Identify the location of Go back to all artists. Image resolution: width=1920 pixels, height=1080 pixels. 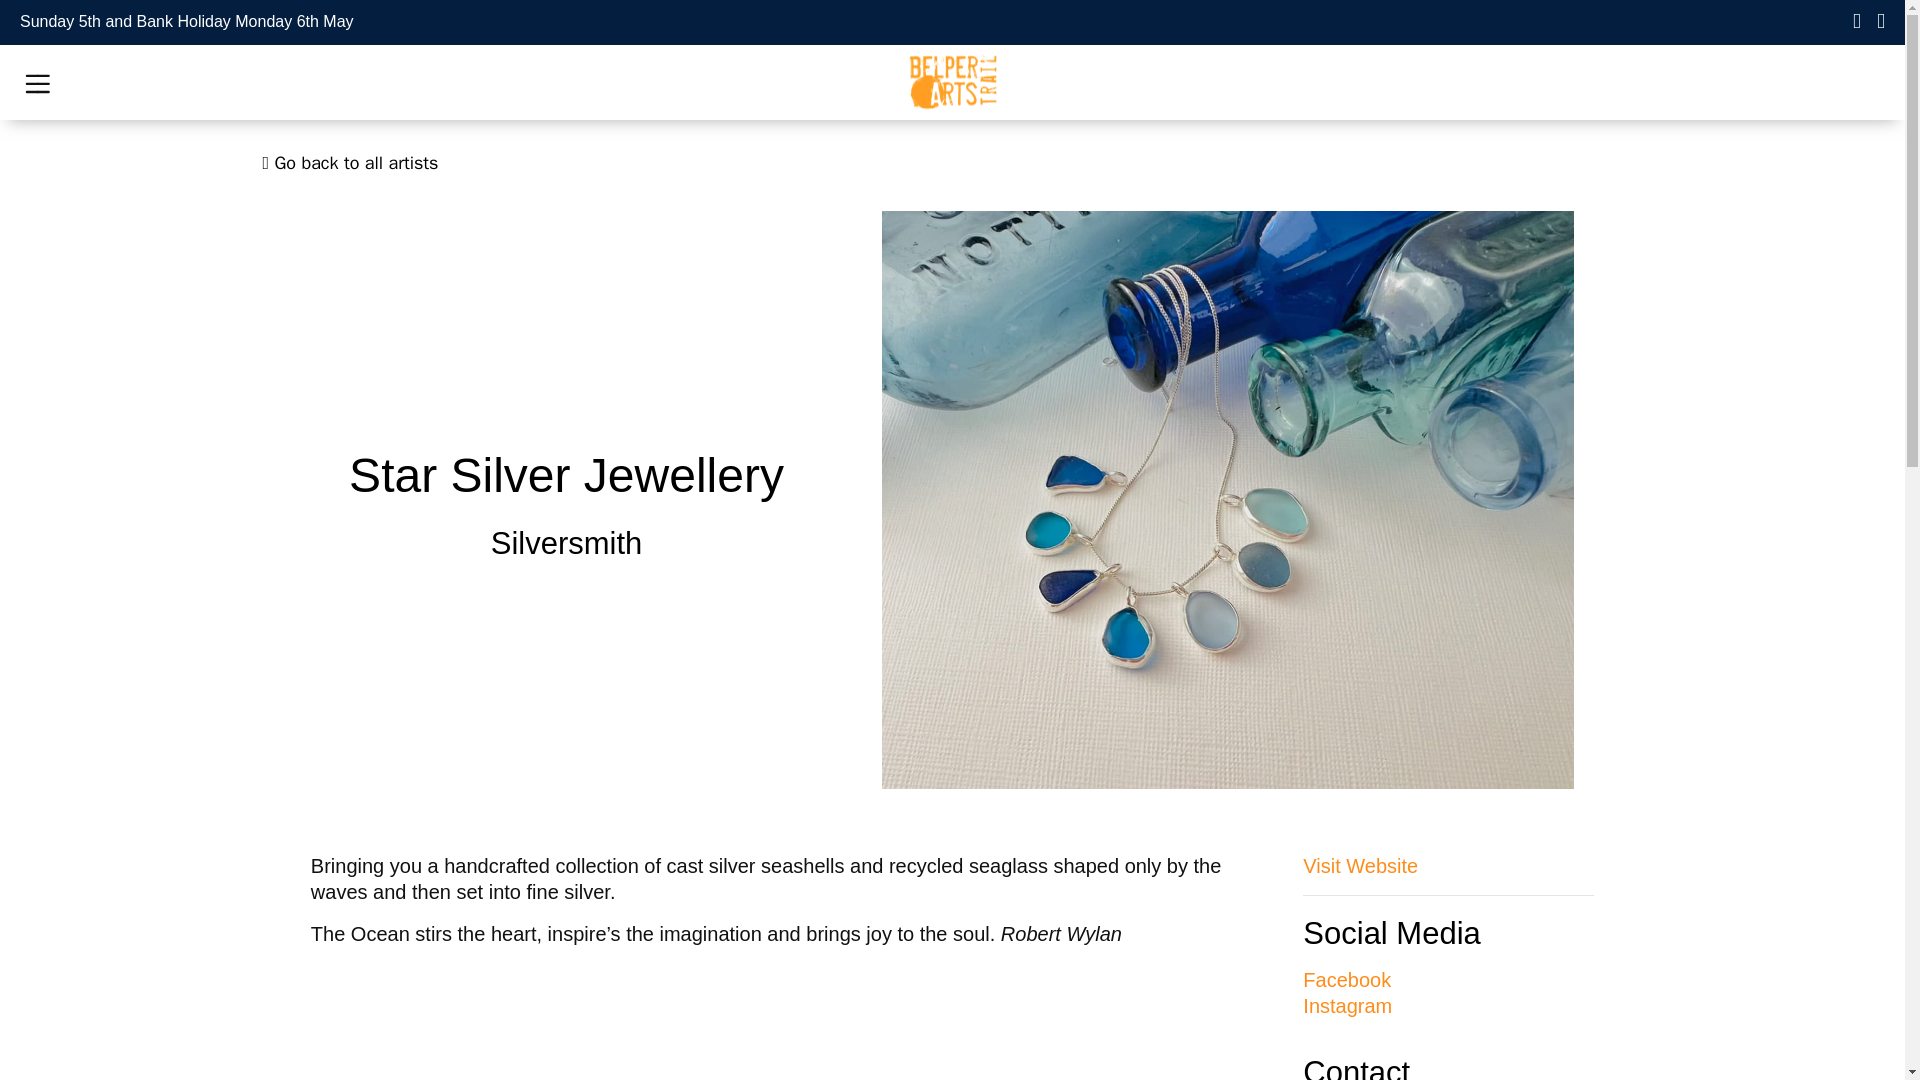
(349, 162).